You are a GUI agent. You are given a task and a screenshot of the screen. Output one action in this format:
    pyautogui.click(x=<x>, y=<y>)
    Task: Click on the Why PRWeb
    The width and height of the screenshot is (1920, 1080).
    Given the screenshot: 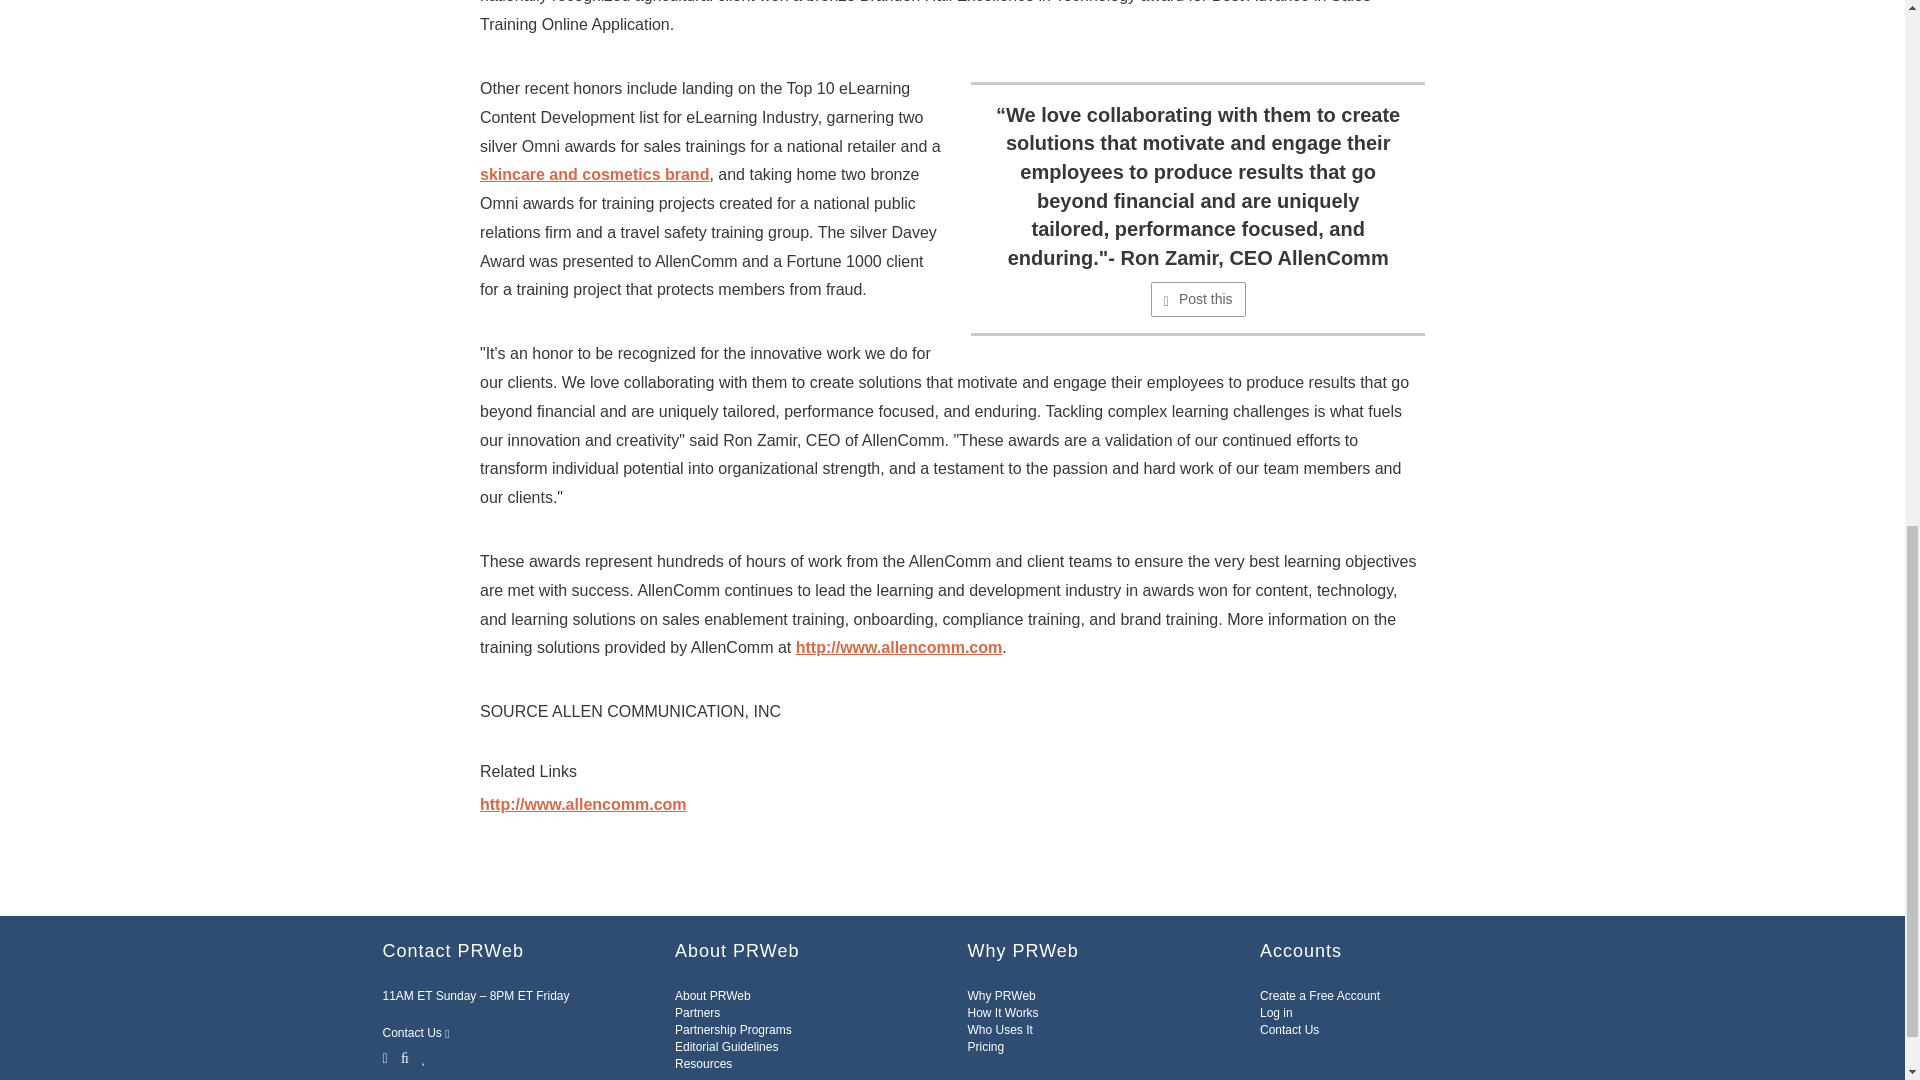 What is the action you would take?
    pyautogui.click(x=1002, y=996)
    